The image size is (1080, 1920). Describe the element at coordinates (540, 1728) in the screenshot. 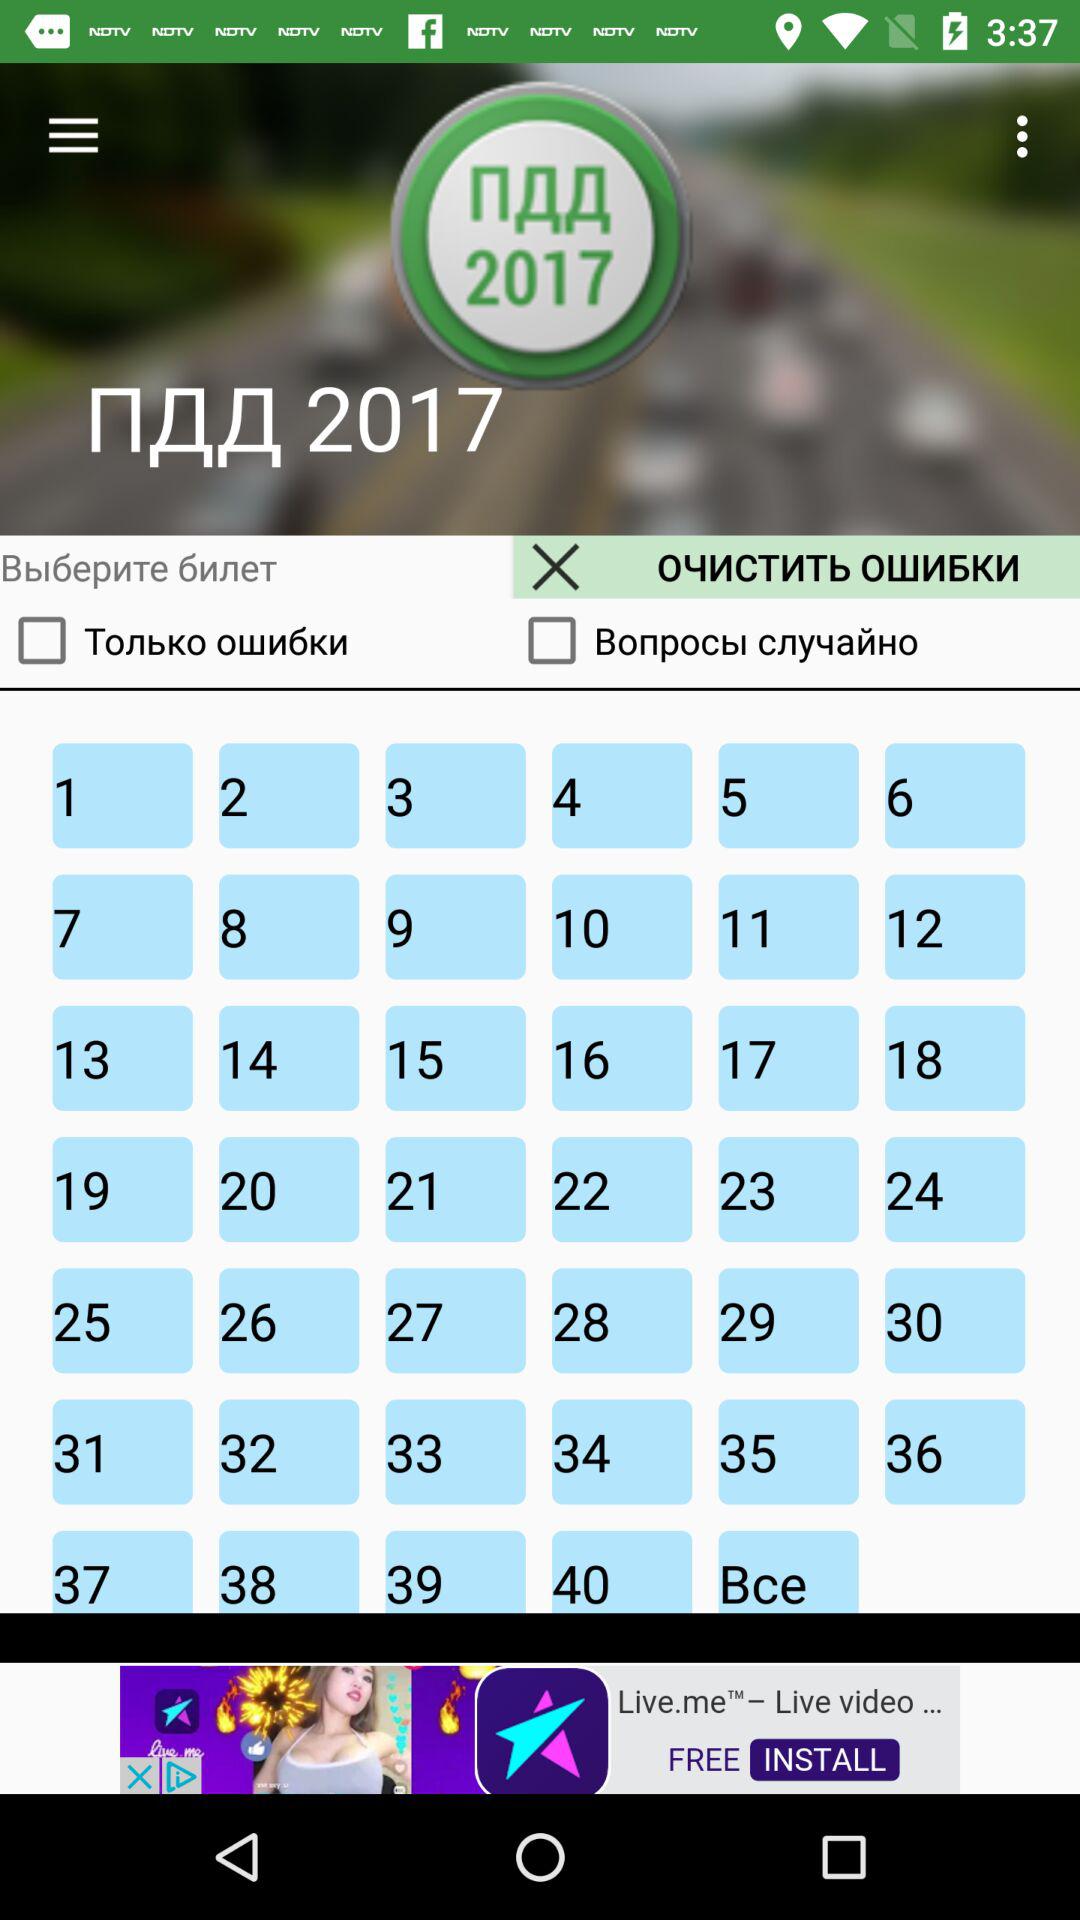

I see `advertise banner` at that location.